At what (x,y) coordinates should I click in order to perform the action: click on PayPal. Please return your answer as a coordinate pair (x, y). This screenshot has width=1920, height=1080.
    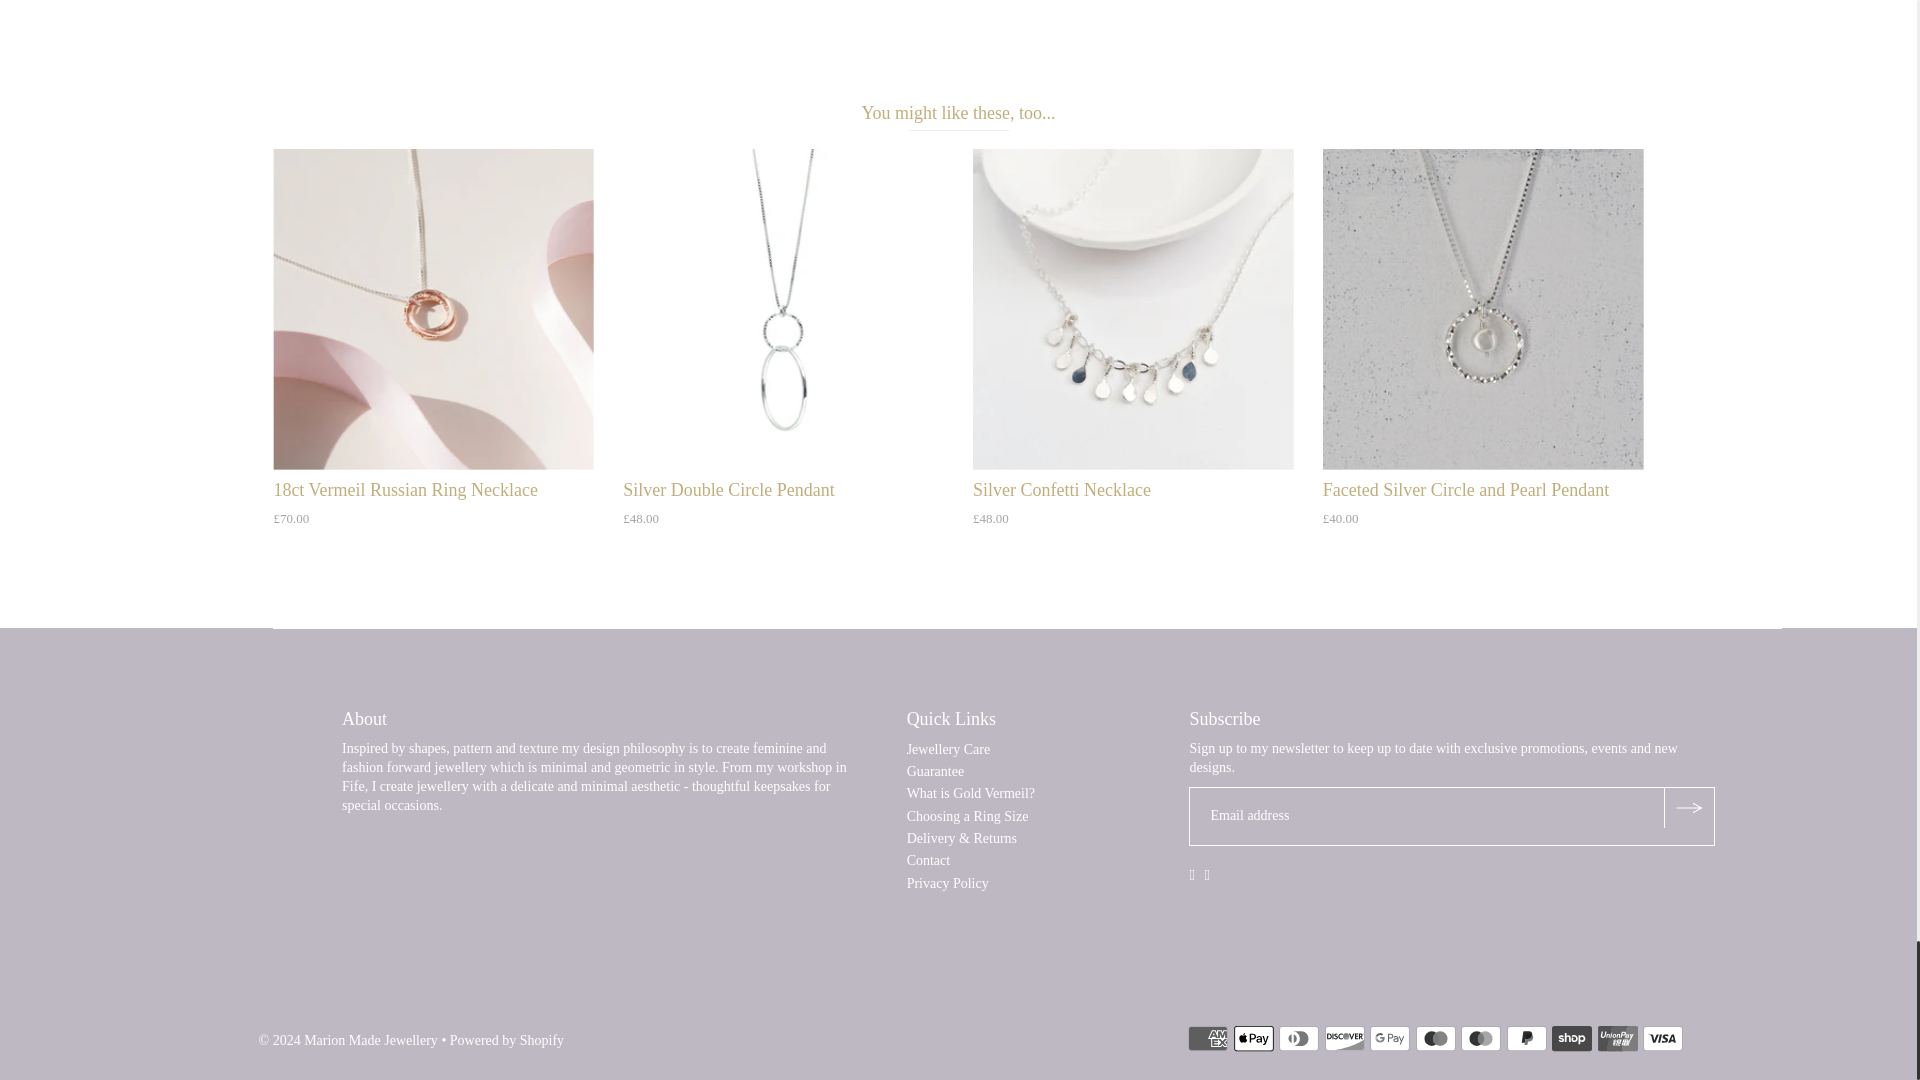
    Looking at the image, I should click on (1527, 1038).